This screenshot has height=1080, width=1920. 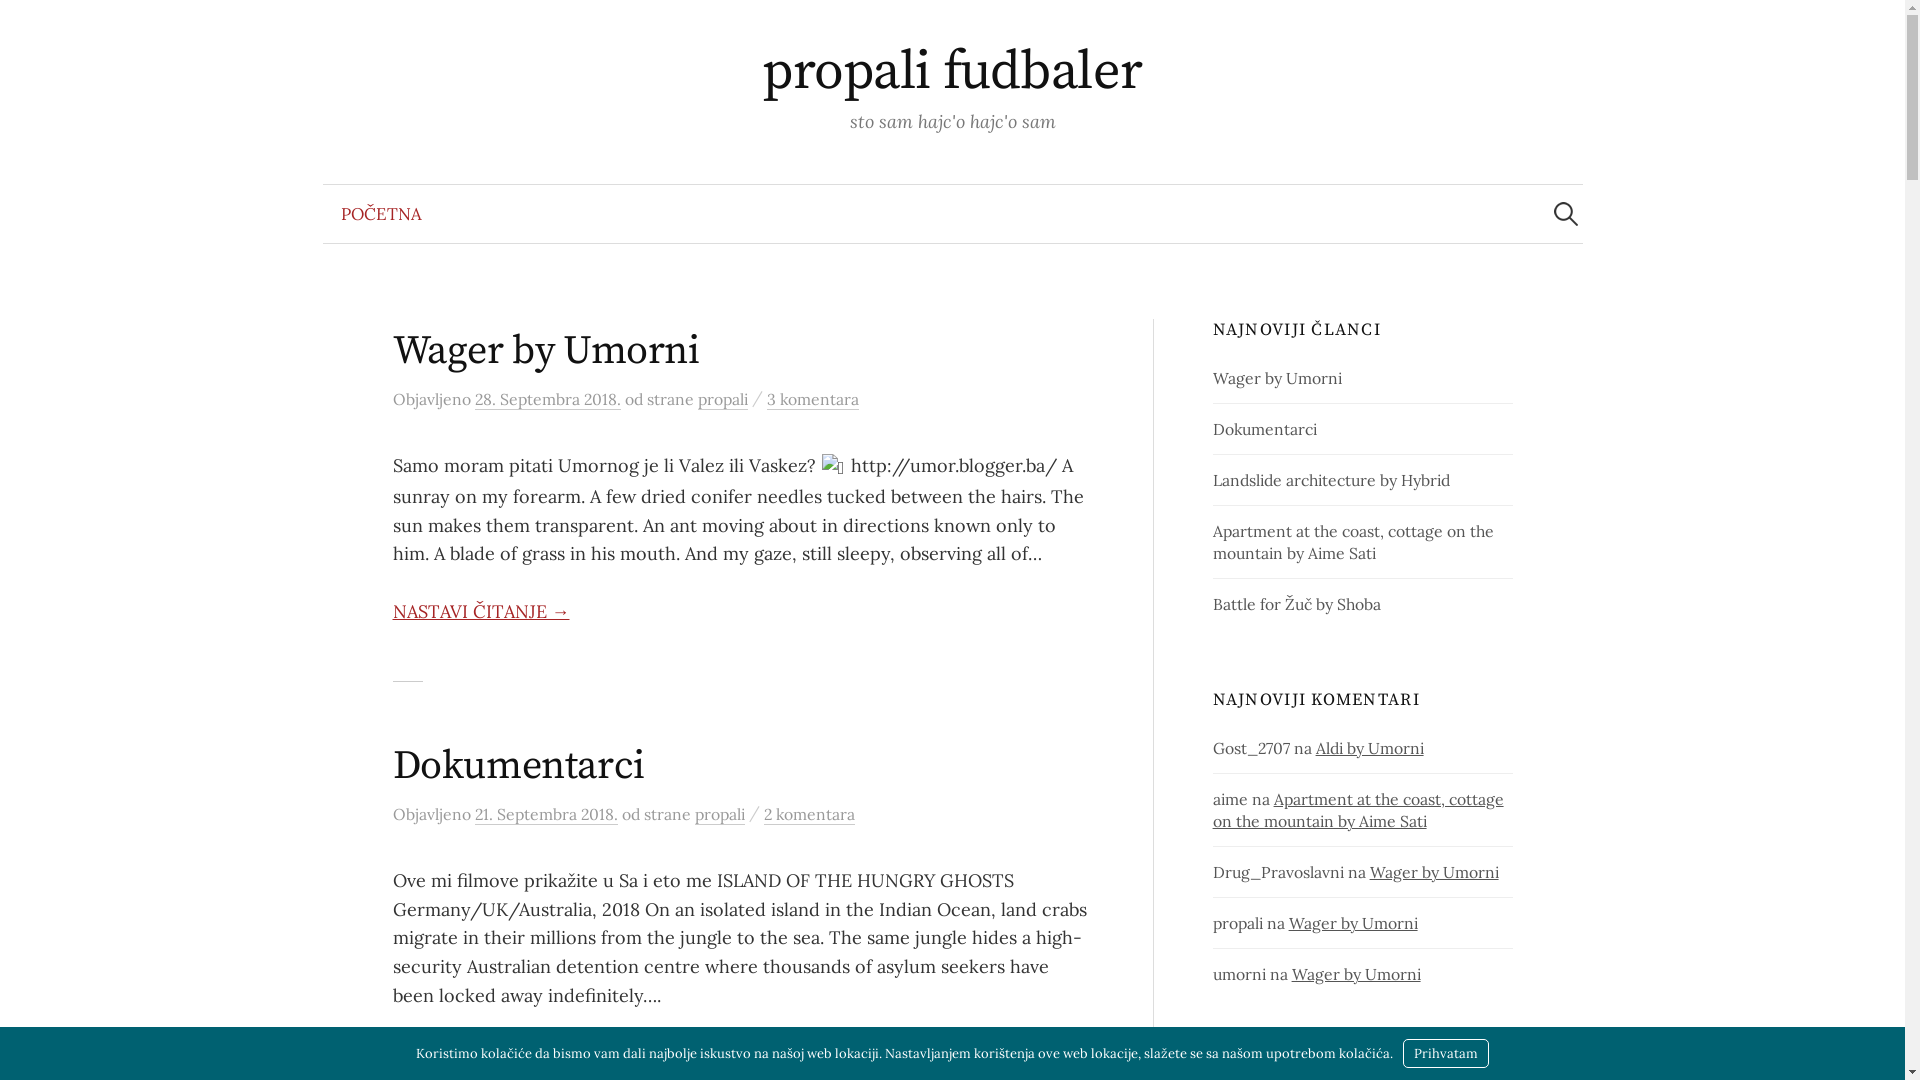 What do you see at coordinates (547, 400) in the screenshot?
I see `28. Septembra 2018.` at bounding box center [547, 400].